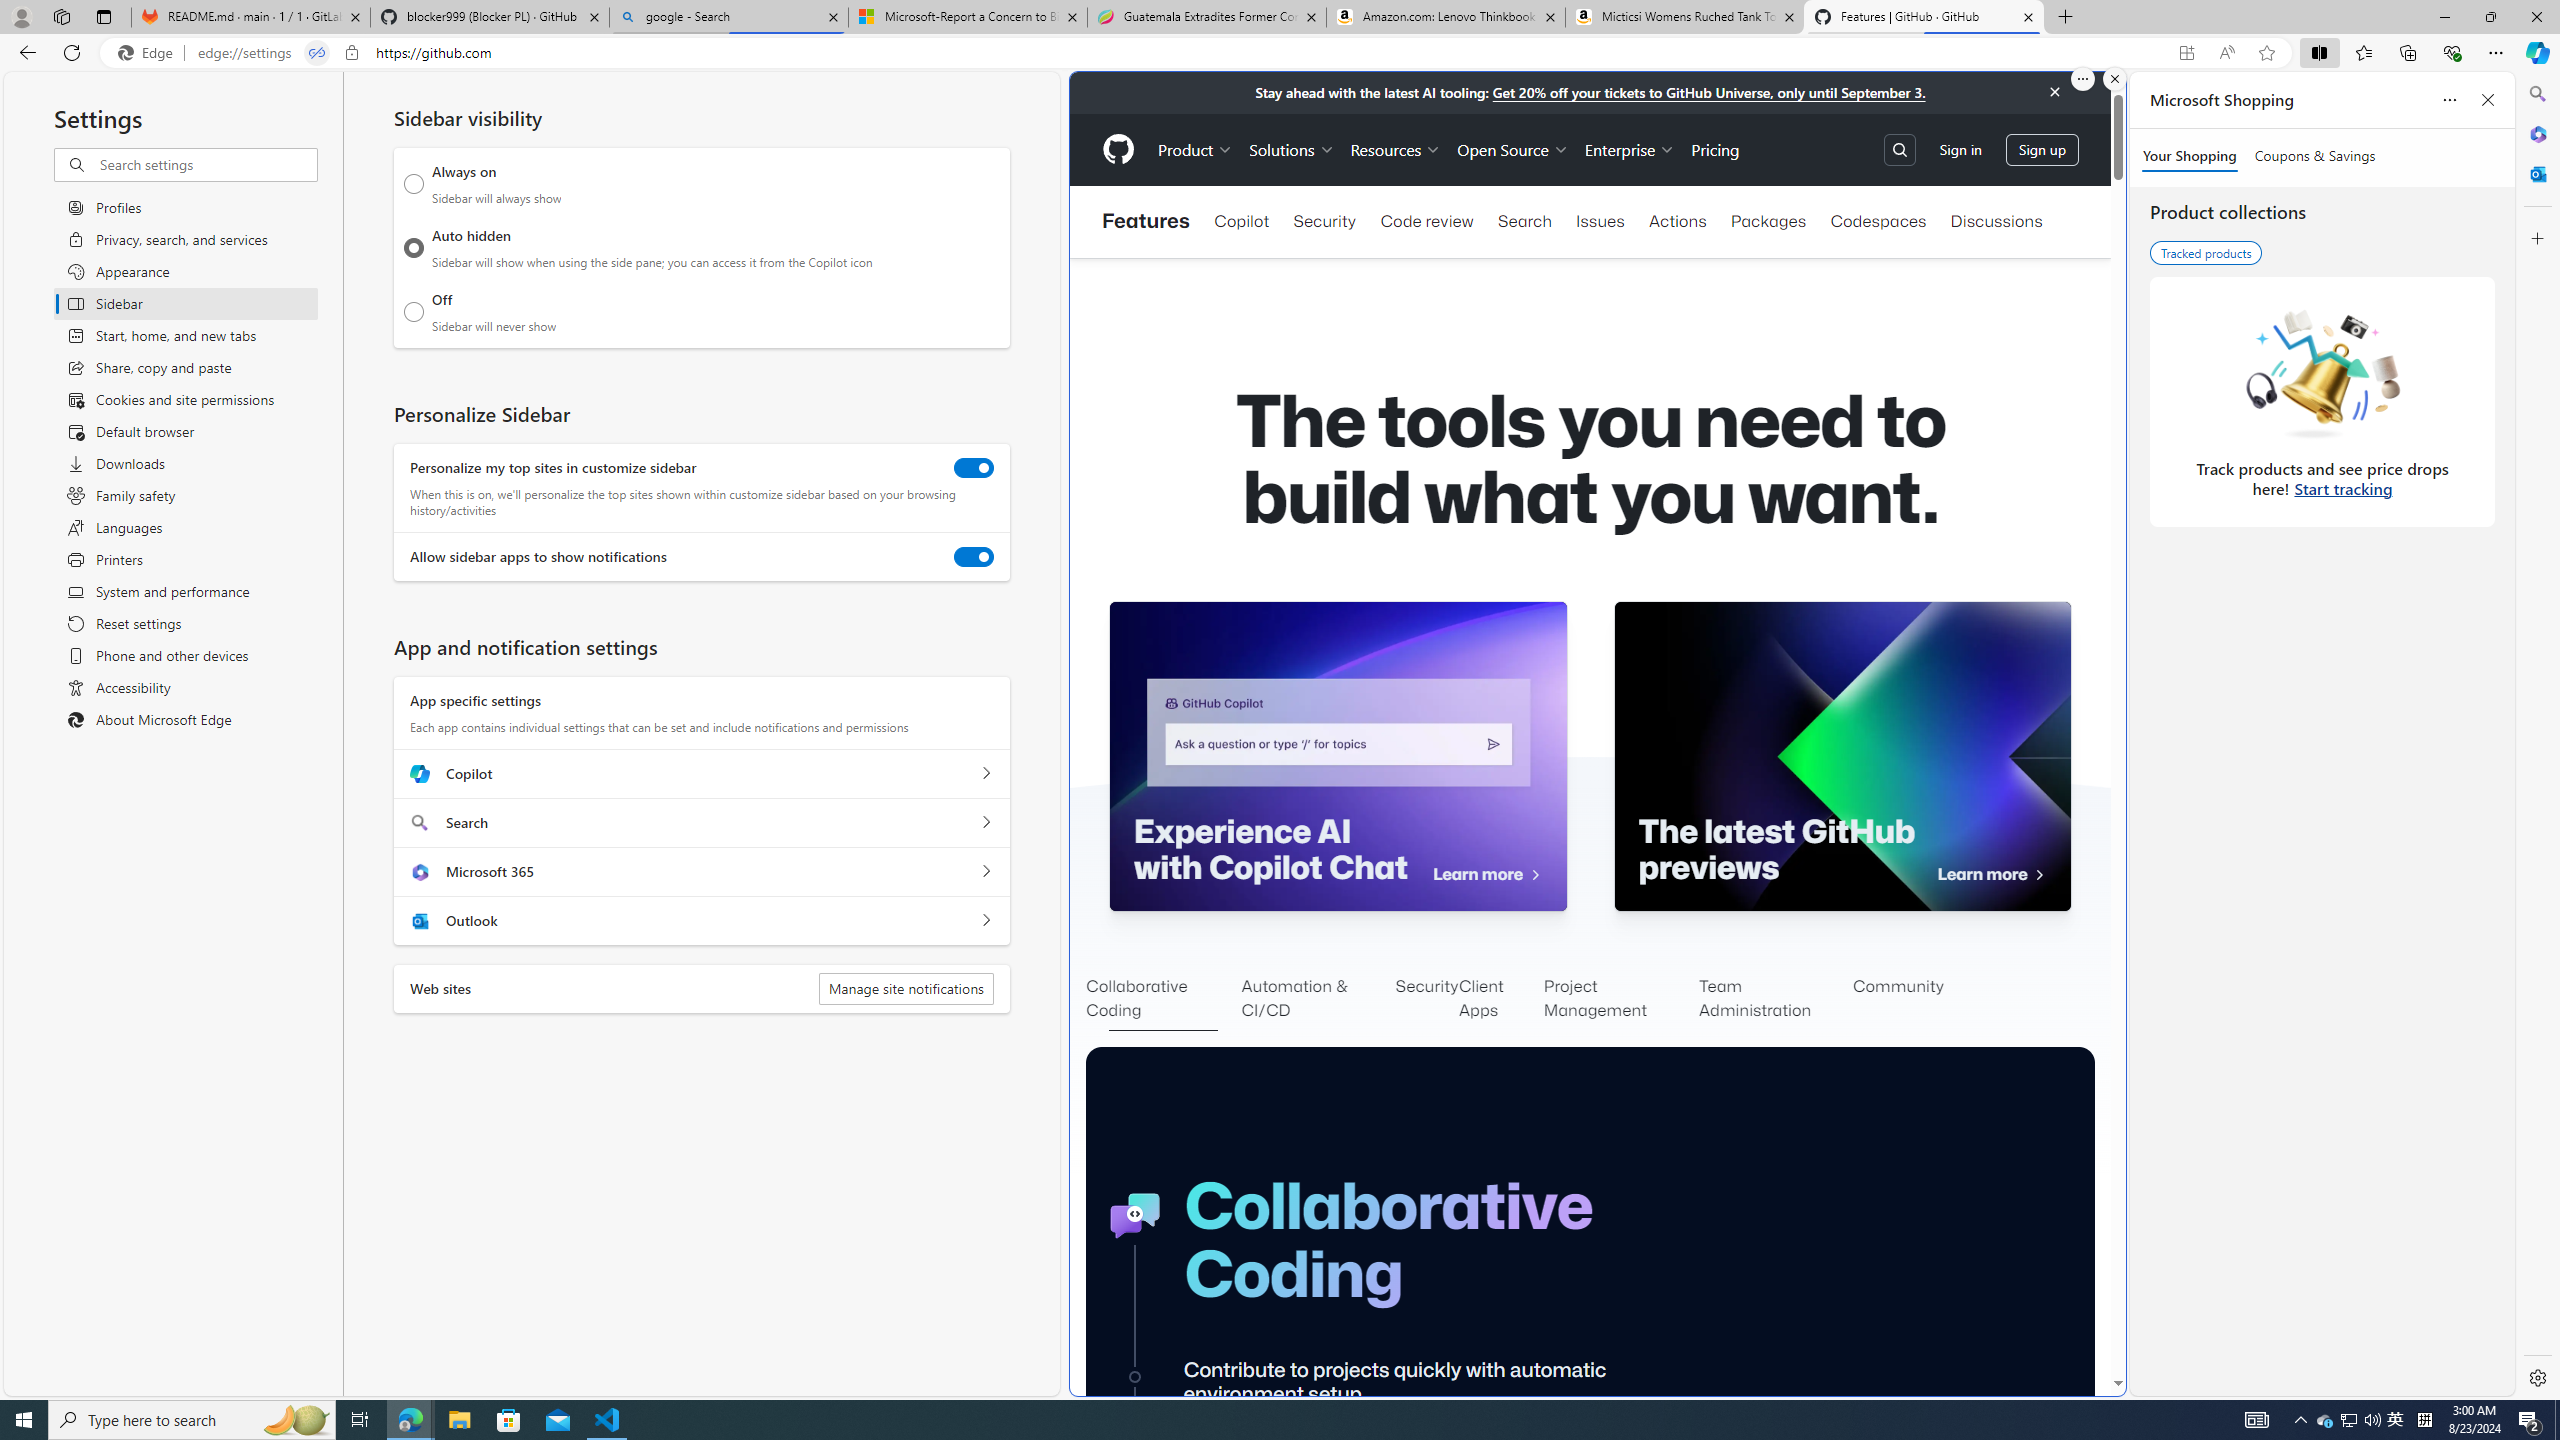  Describe the element at coordinates (974, 557) in the screenshot. I see `Allow sidebar apps to show notifications` at that location.